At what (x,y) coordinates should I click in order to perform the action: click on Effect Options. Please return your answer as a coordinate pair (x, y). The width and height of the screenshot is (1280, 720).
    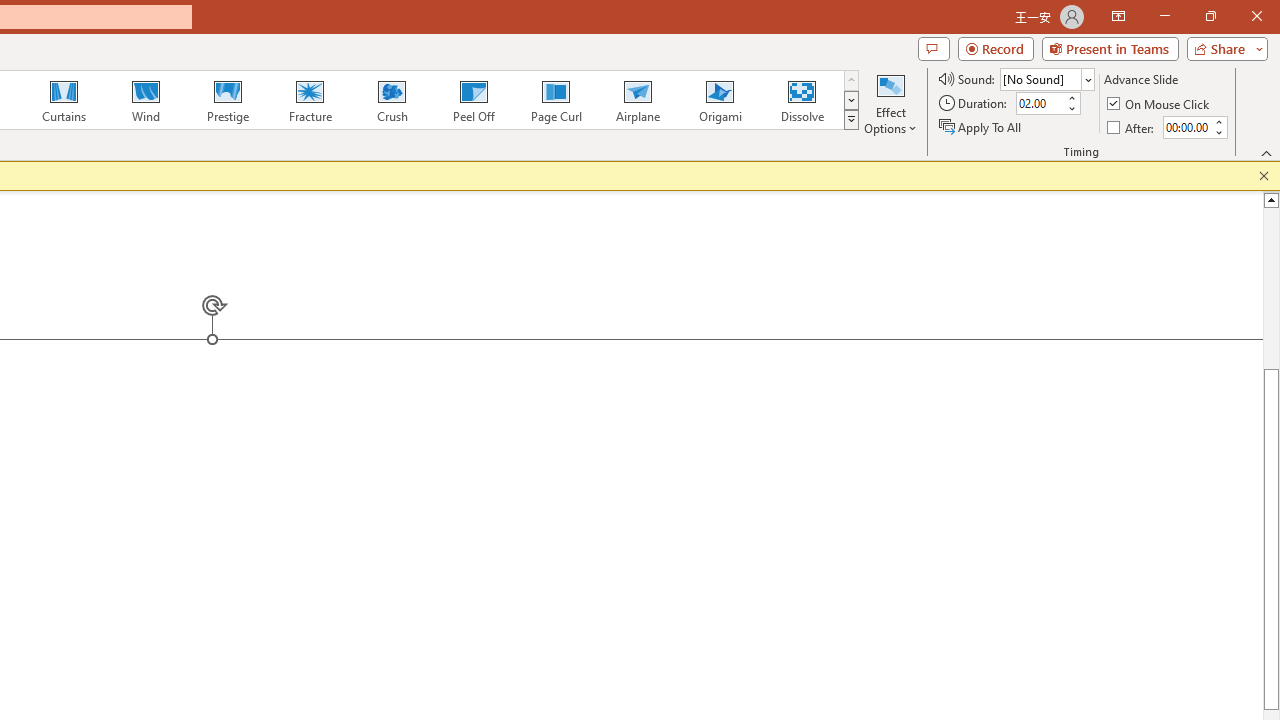
    Looking at the image, I should click on (890, 102).